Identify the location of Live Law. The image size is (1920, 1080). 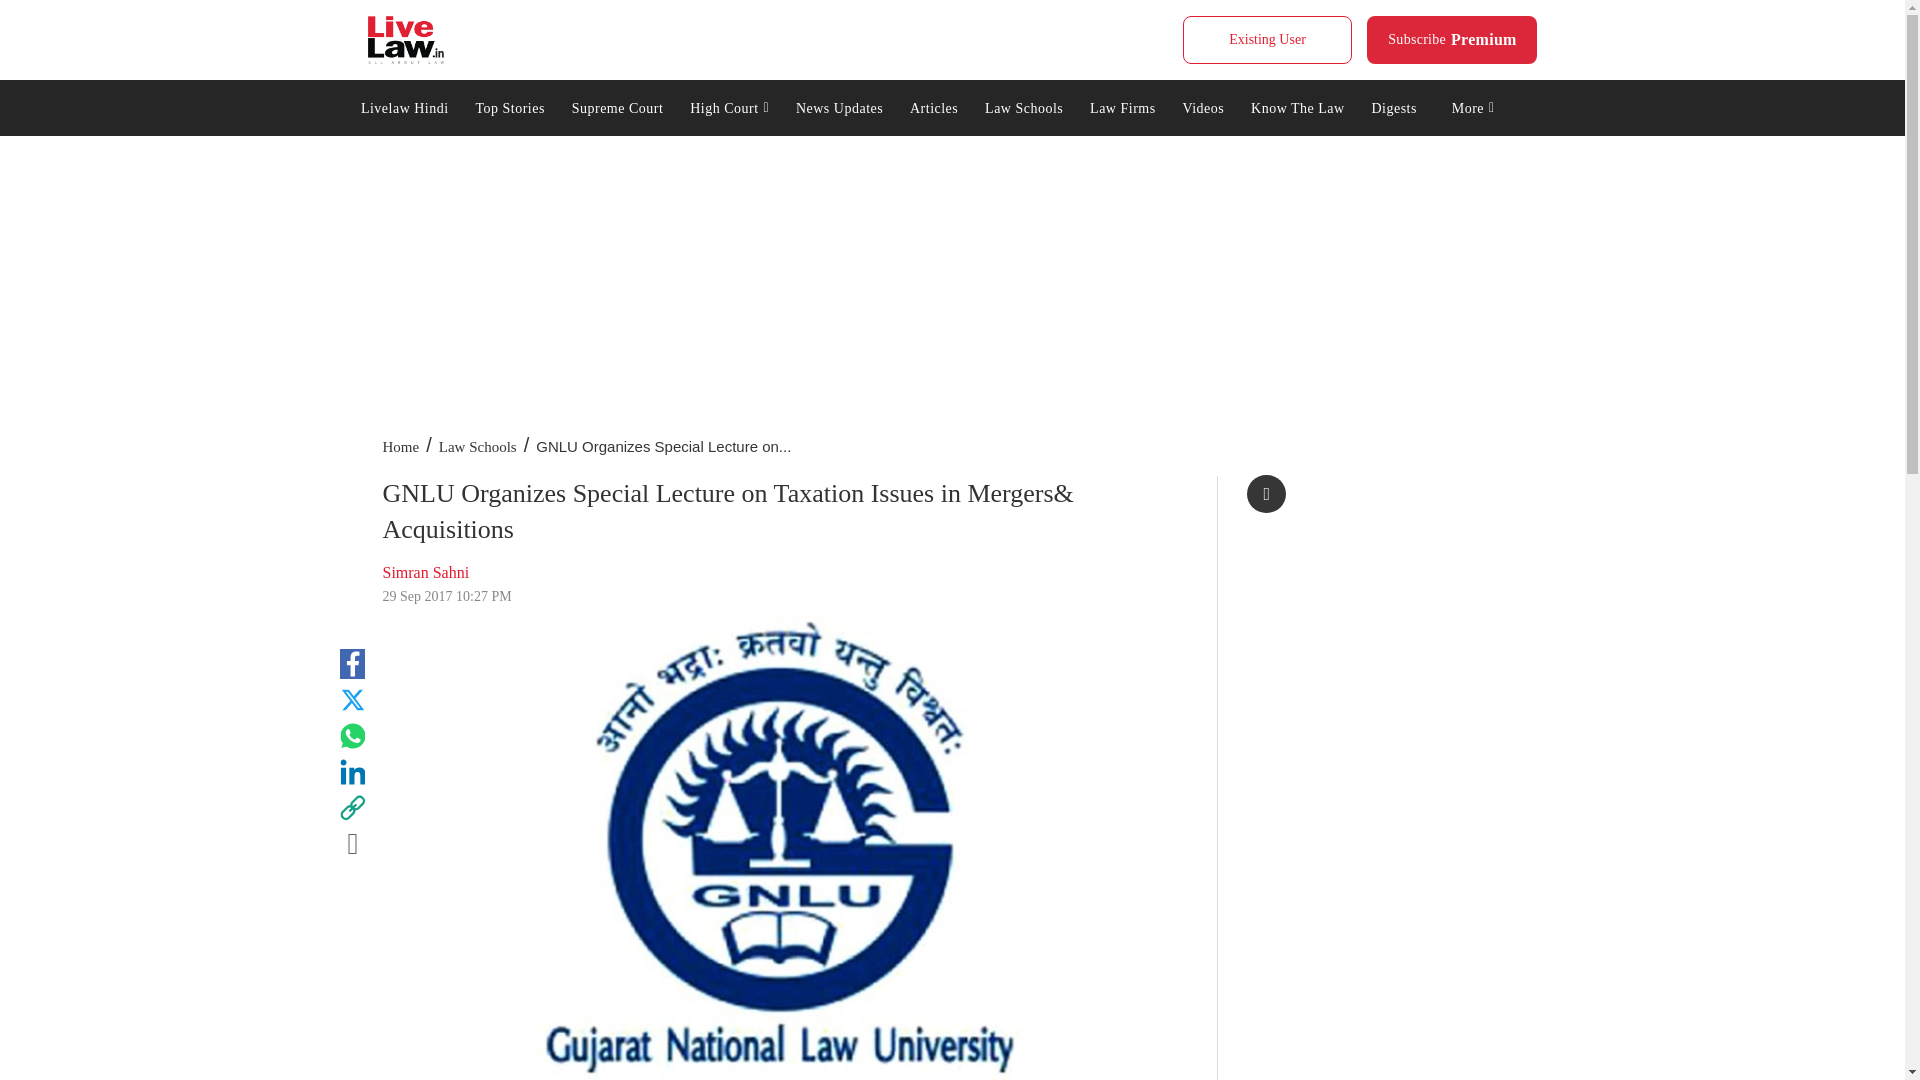
(406, 40).